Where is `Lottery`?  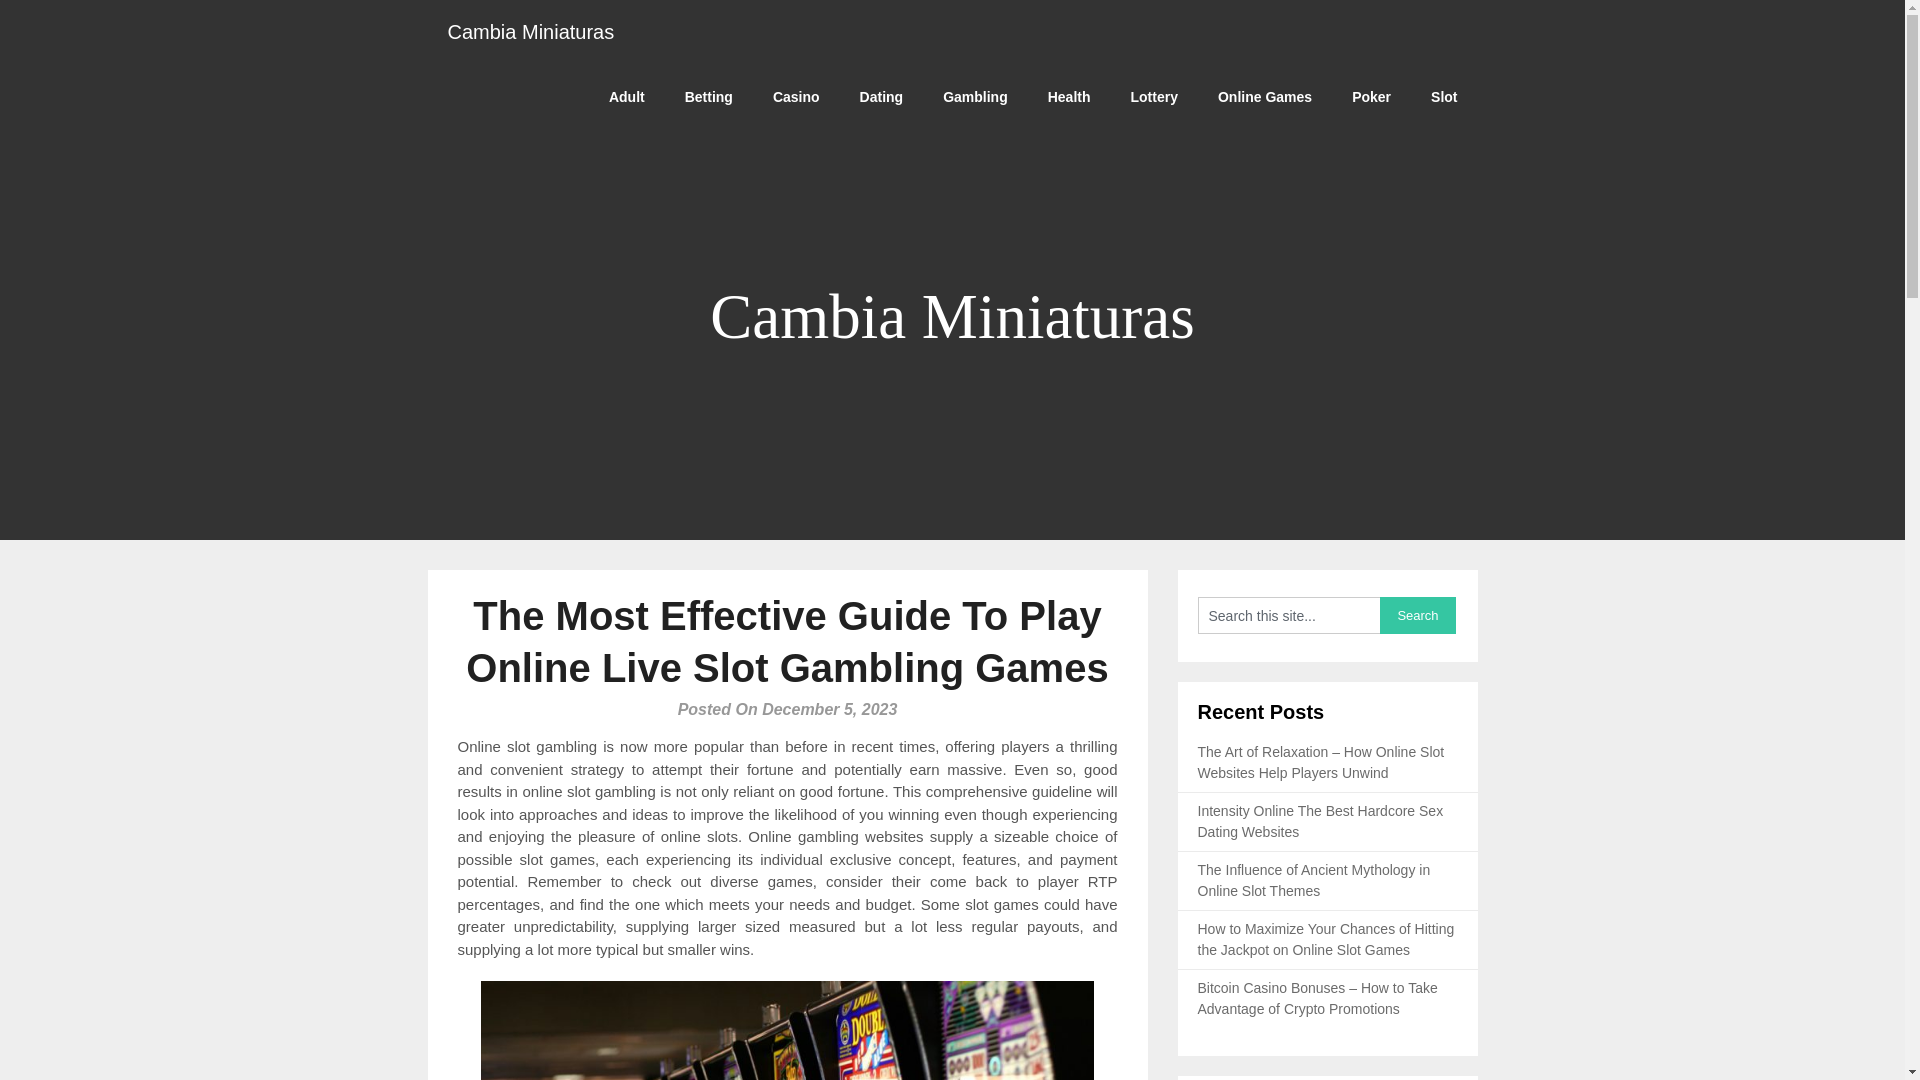
Lottery is located at coordinates (1154, 96).